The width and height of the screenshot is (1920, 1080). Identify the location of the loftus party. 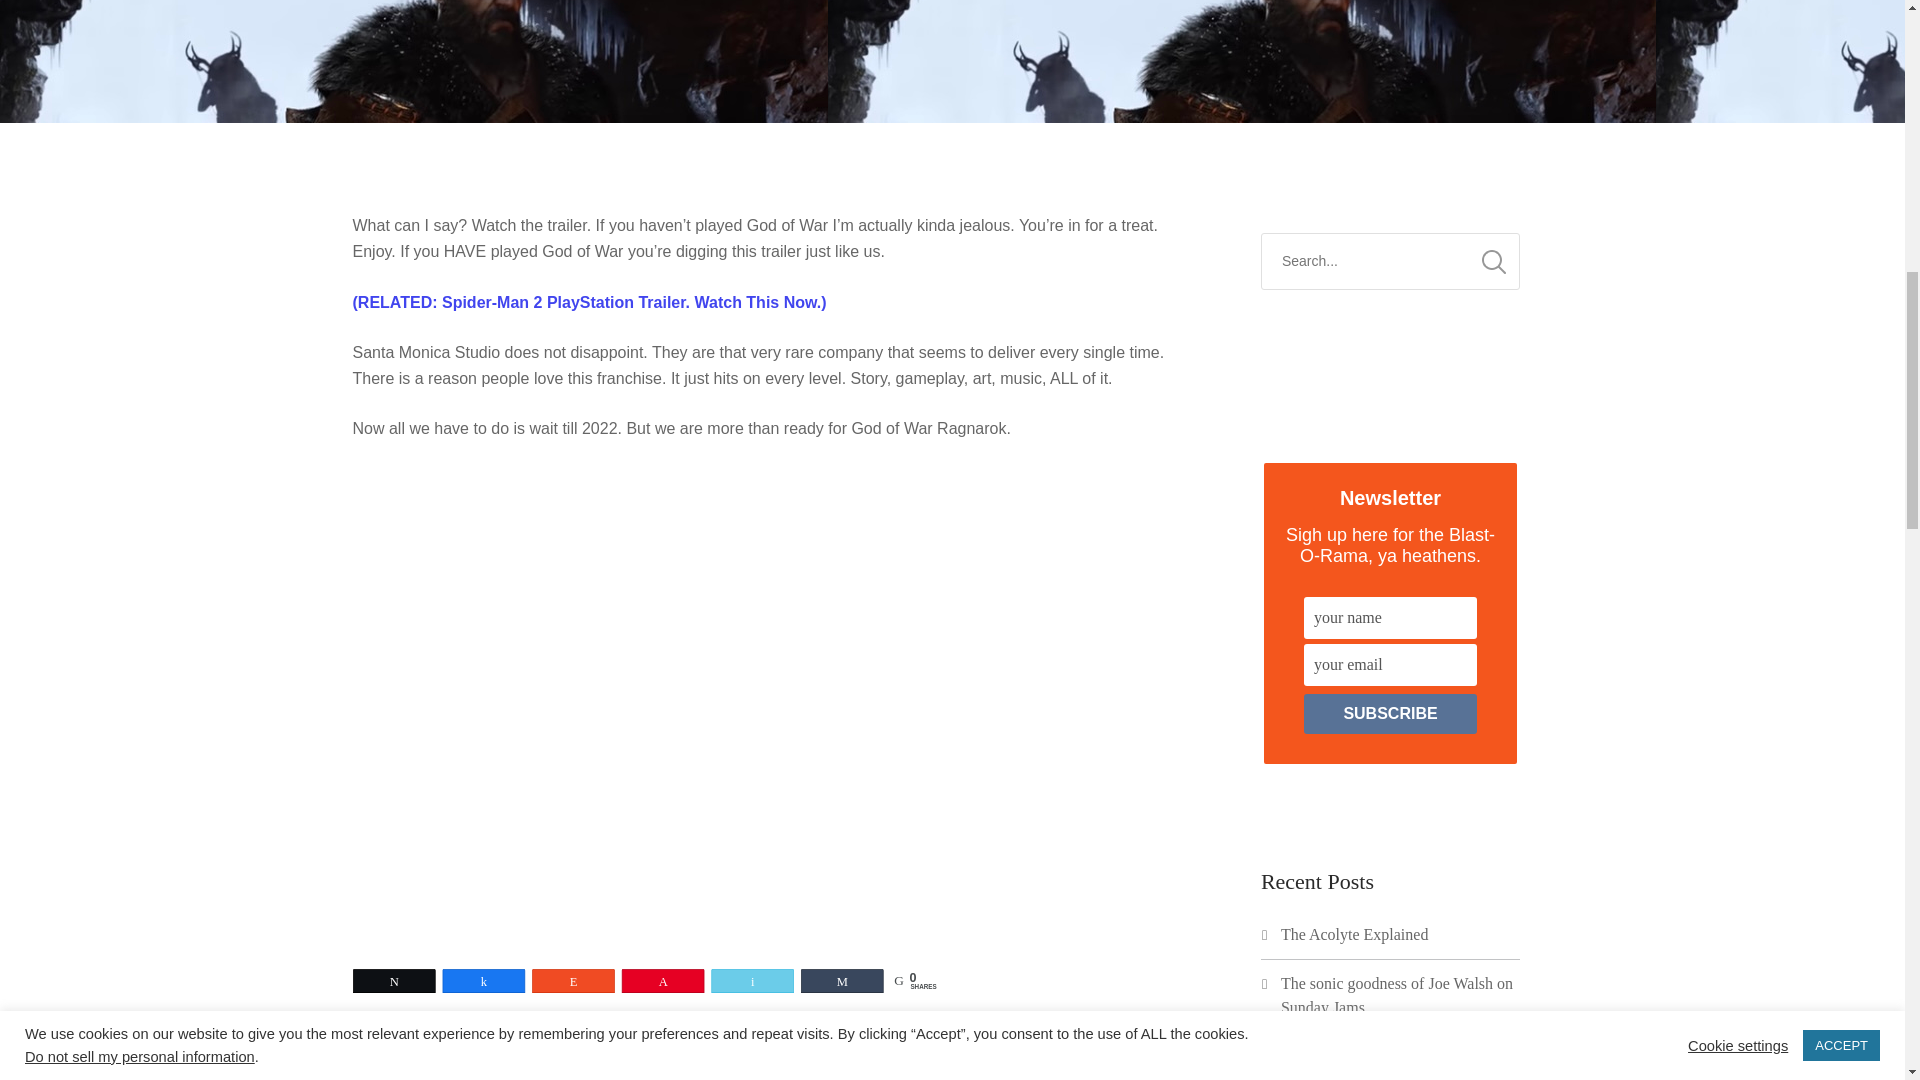
(770, 1066).